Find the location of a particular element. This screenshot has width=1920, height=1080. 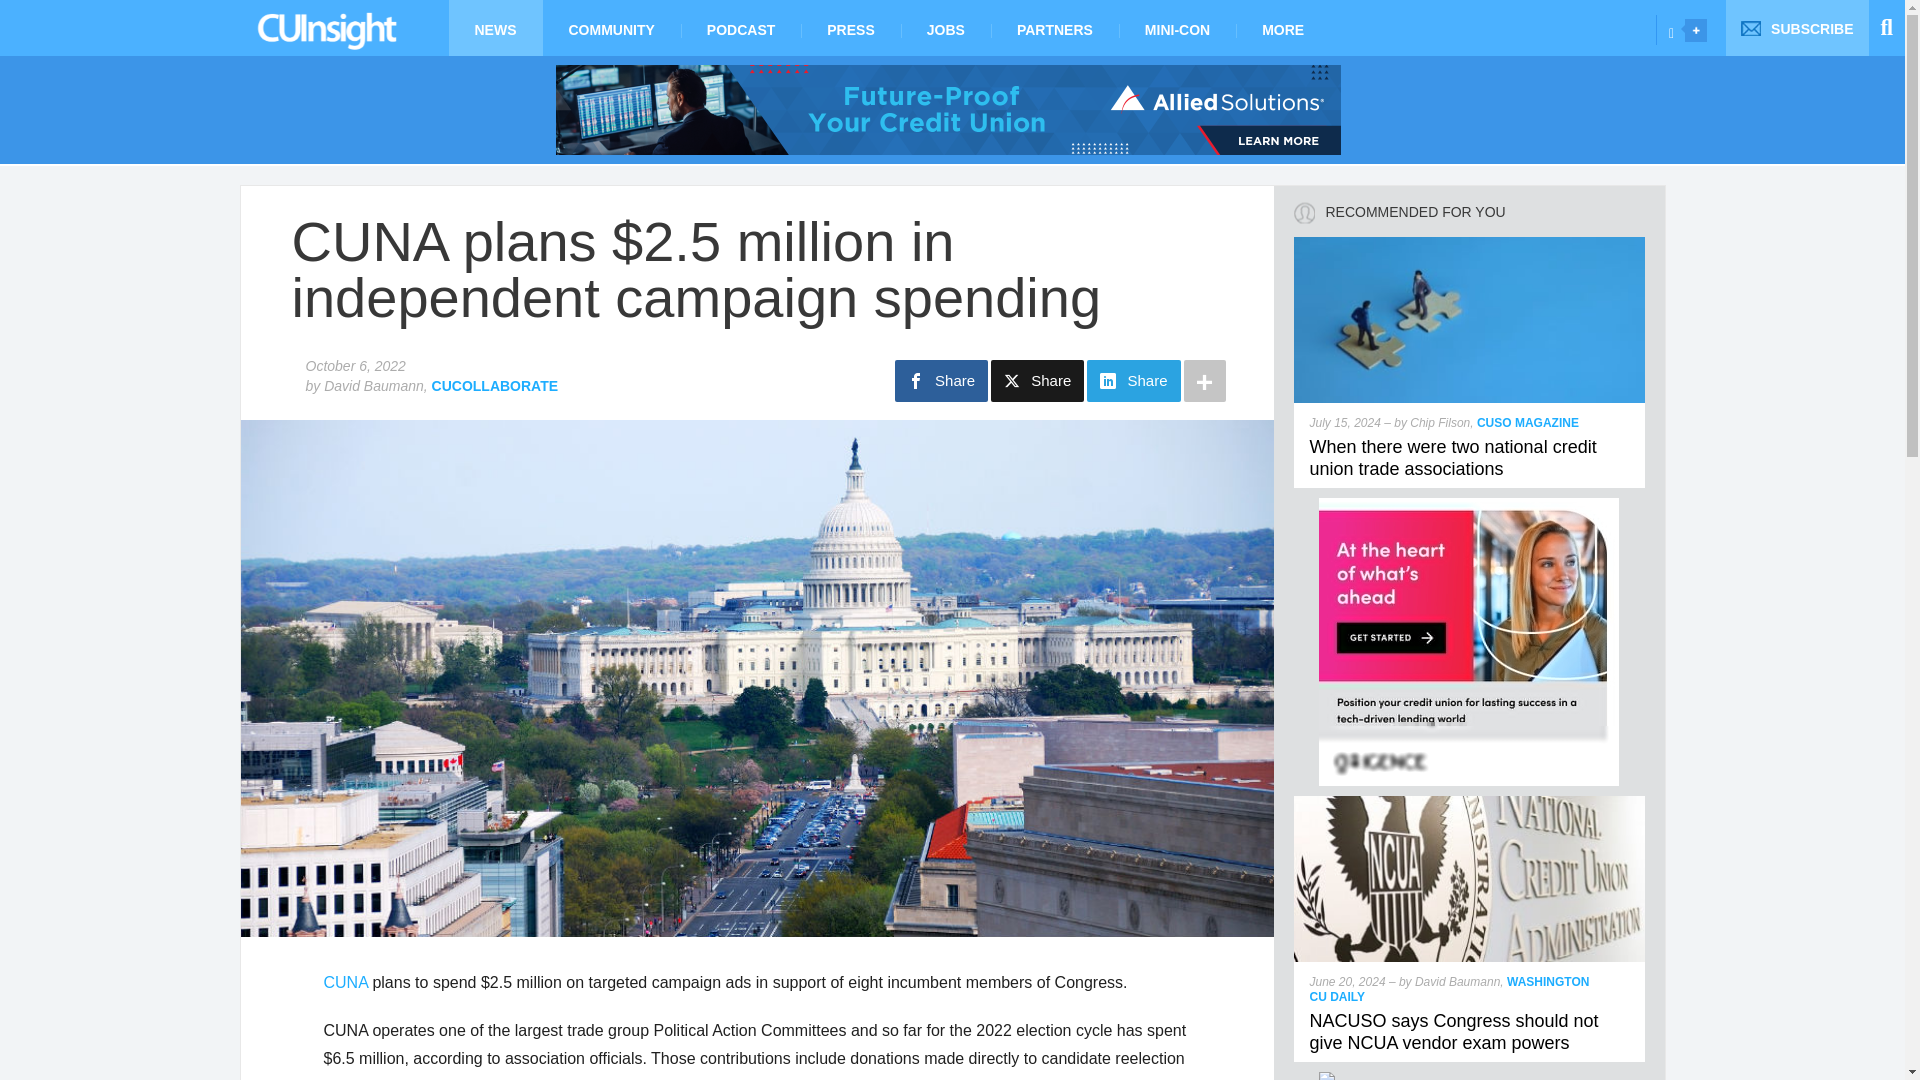

Share is located at coordinates (941, 380).